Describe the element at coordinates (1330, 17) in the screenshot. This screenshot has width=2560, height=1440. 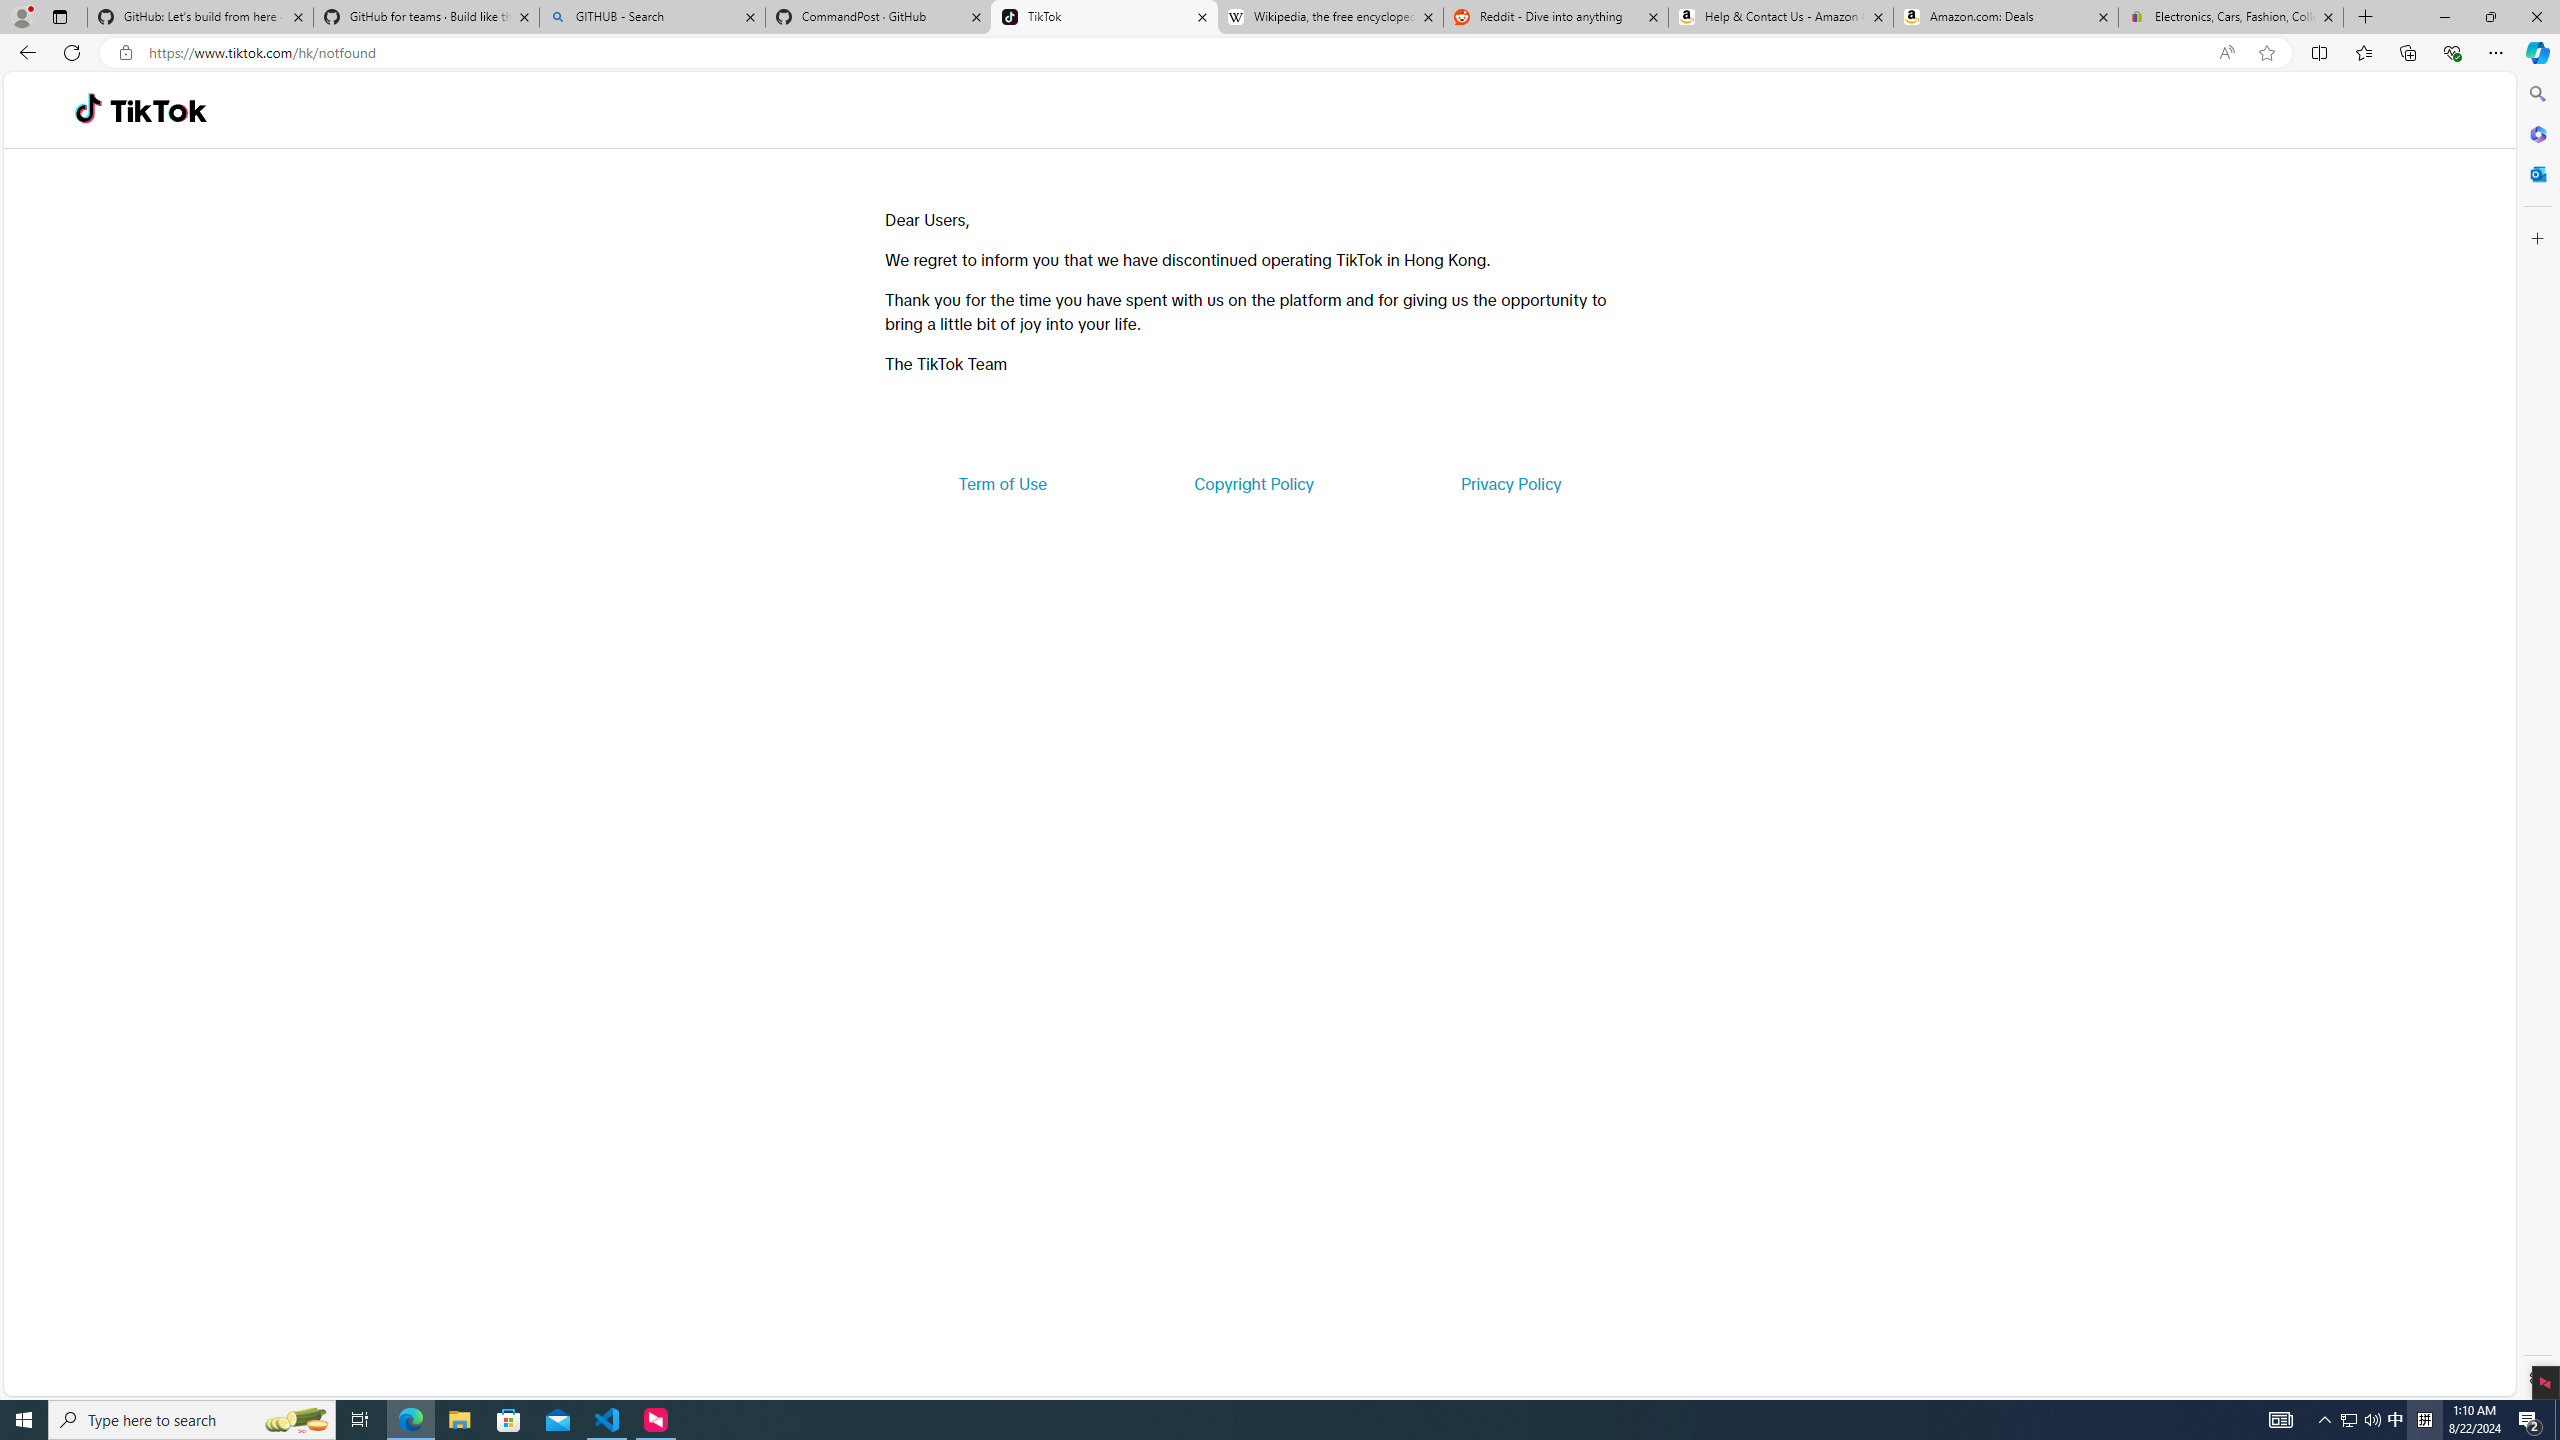
I see `Wikipedia, the free encyclopedia` at that location.